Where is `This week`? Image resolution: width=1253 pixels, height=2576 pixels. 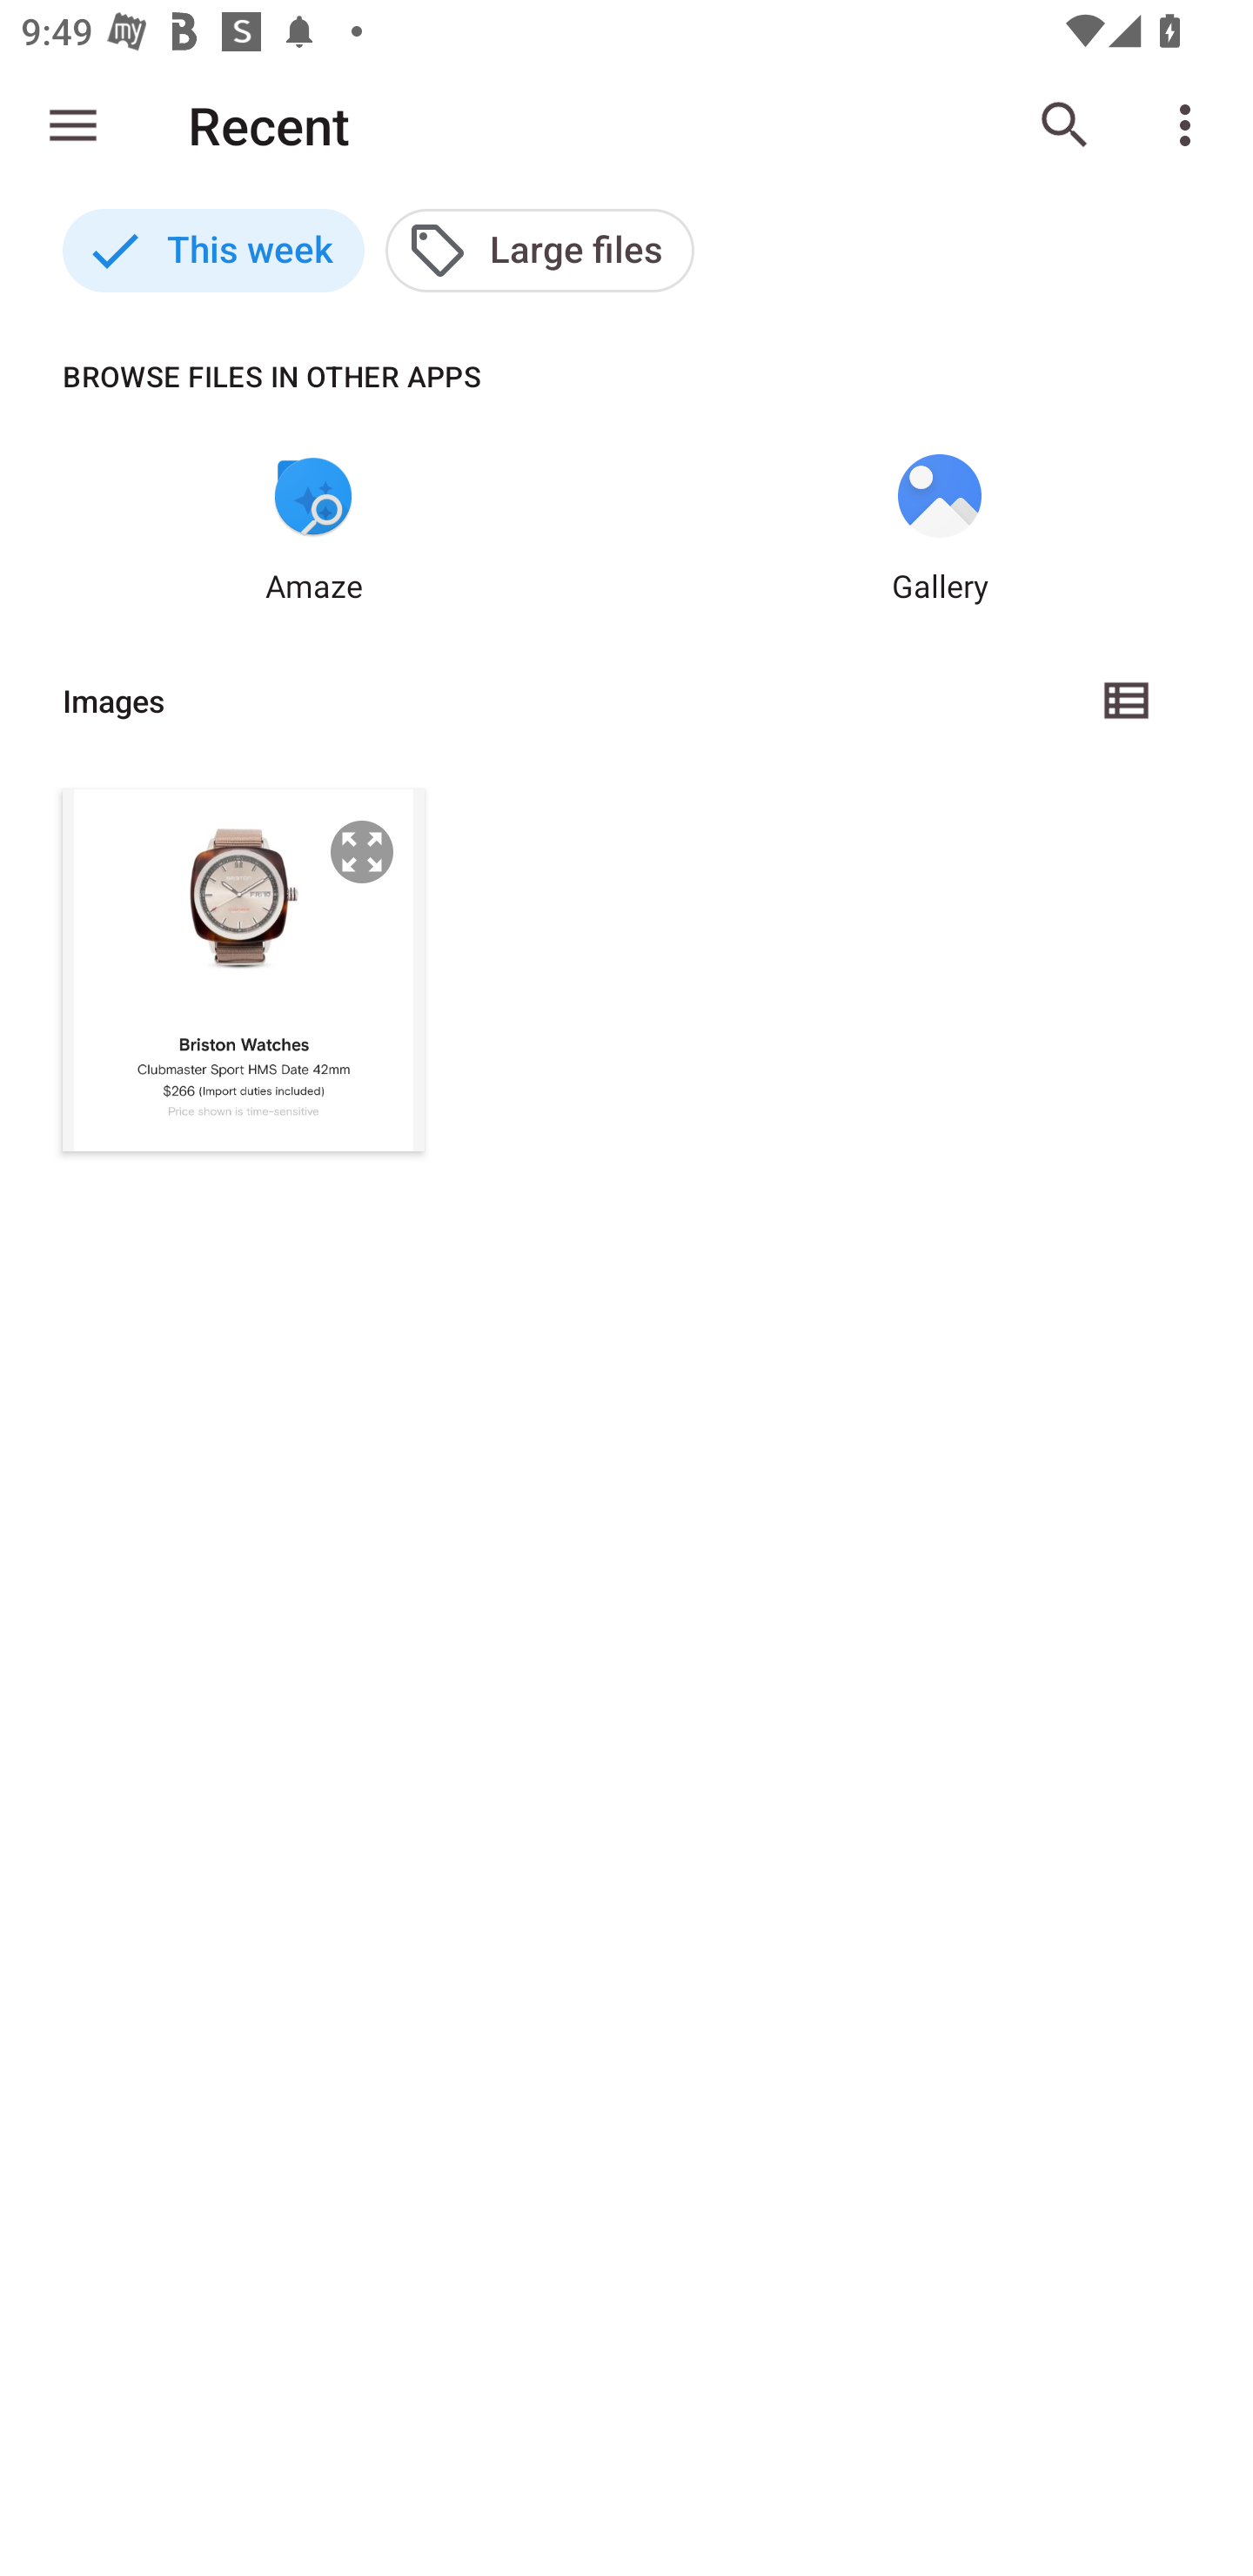 This week is located at coordinates (214, 251).